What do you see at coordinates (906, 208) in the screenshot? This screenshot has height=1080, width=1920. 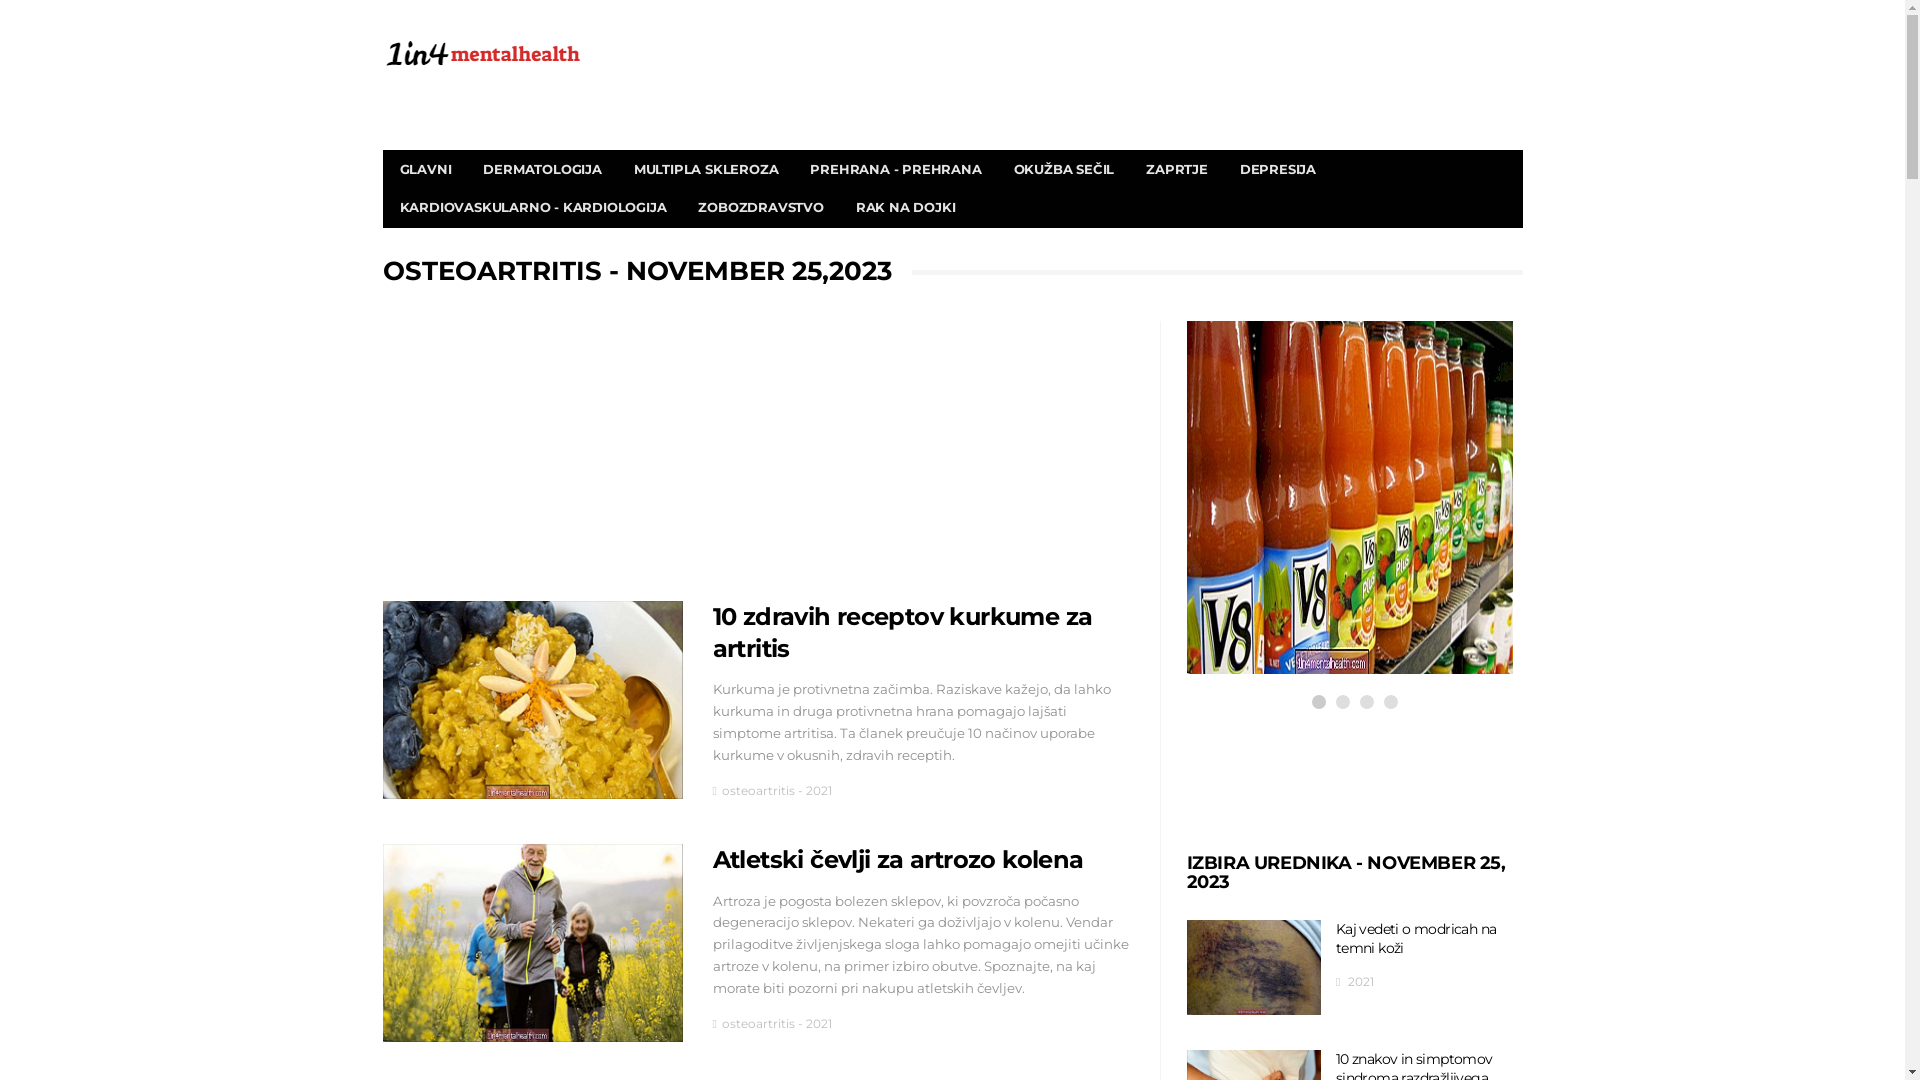 I see `RAK NA DOJKI` at bounding box center [906, 208].